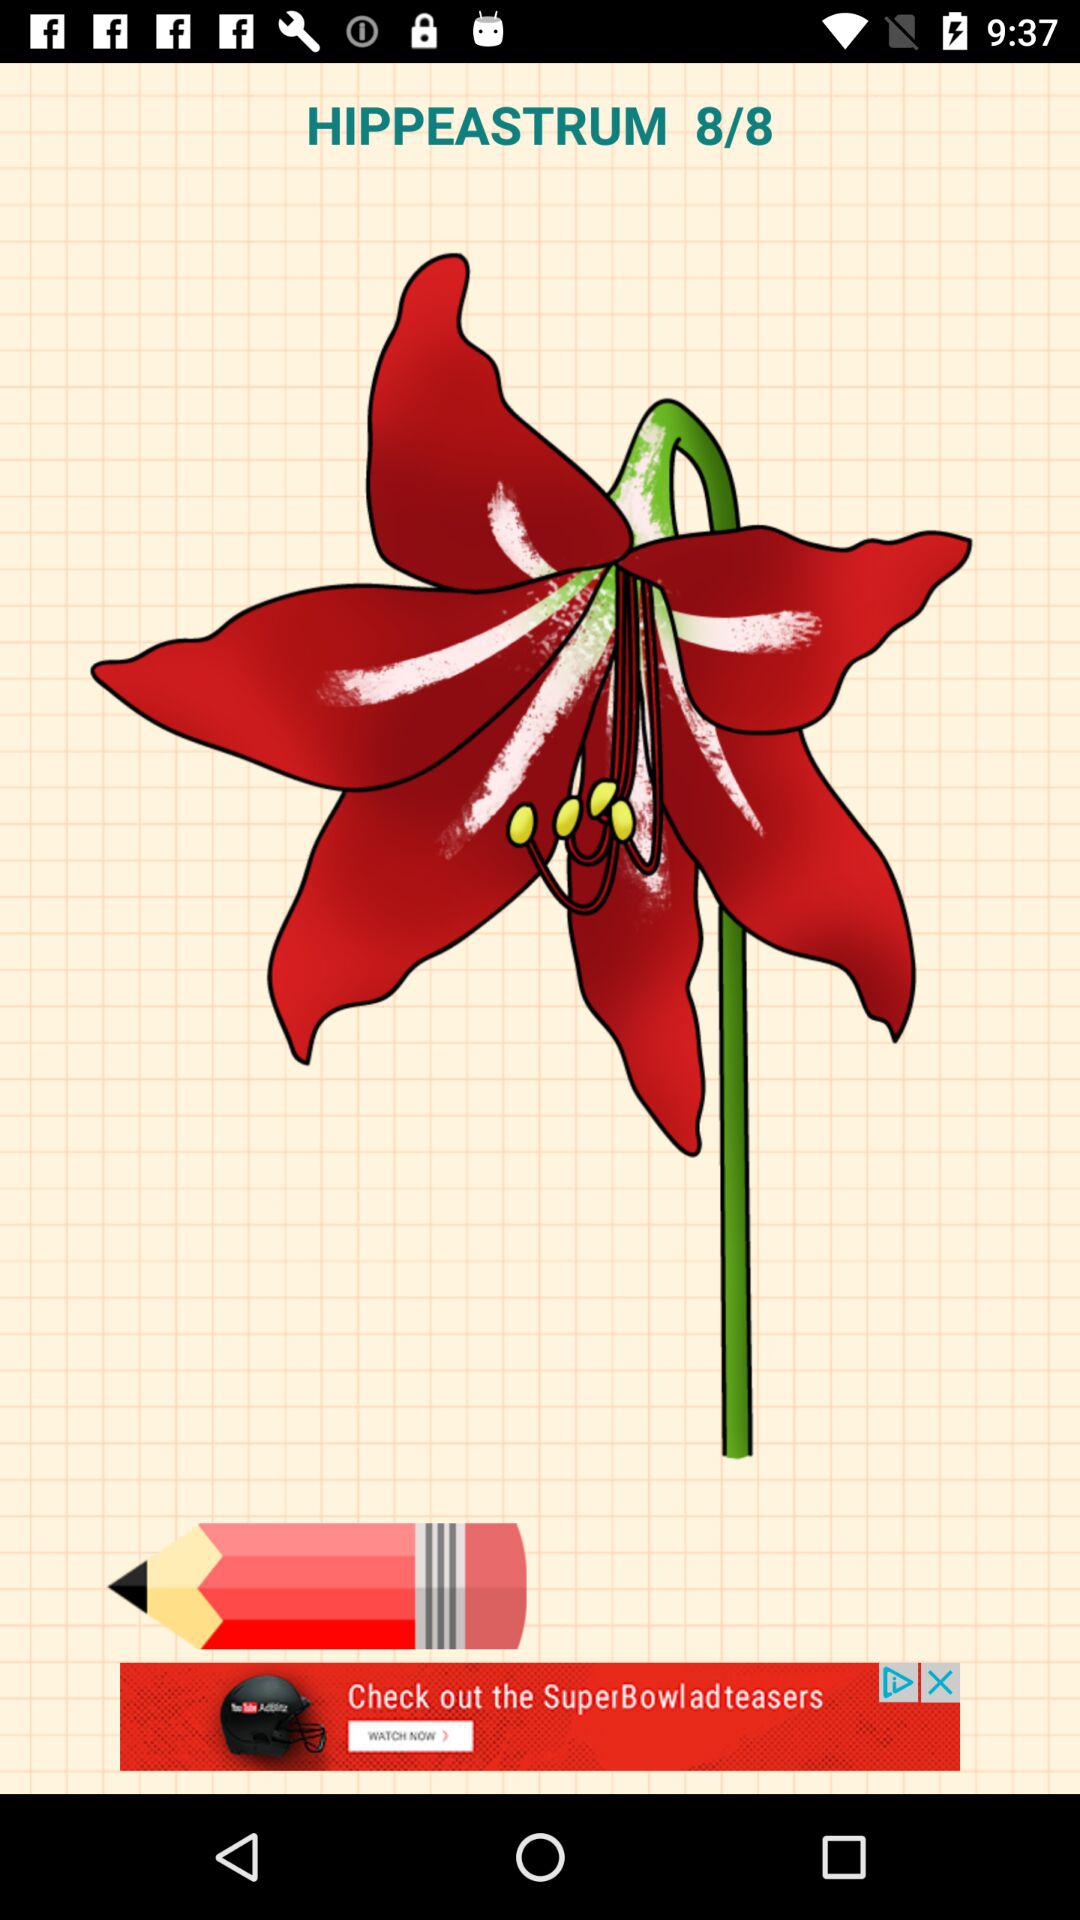 The image size is (1080, 1920). I want to click on select the pencil as a drawing tool, so click(316, 1586).